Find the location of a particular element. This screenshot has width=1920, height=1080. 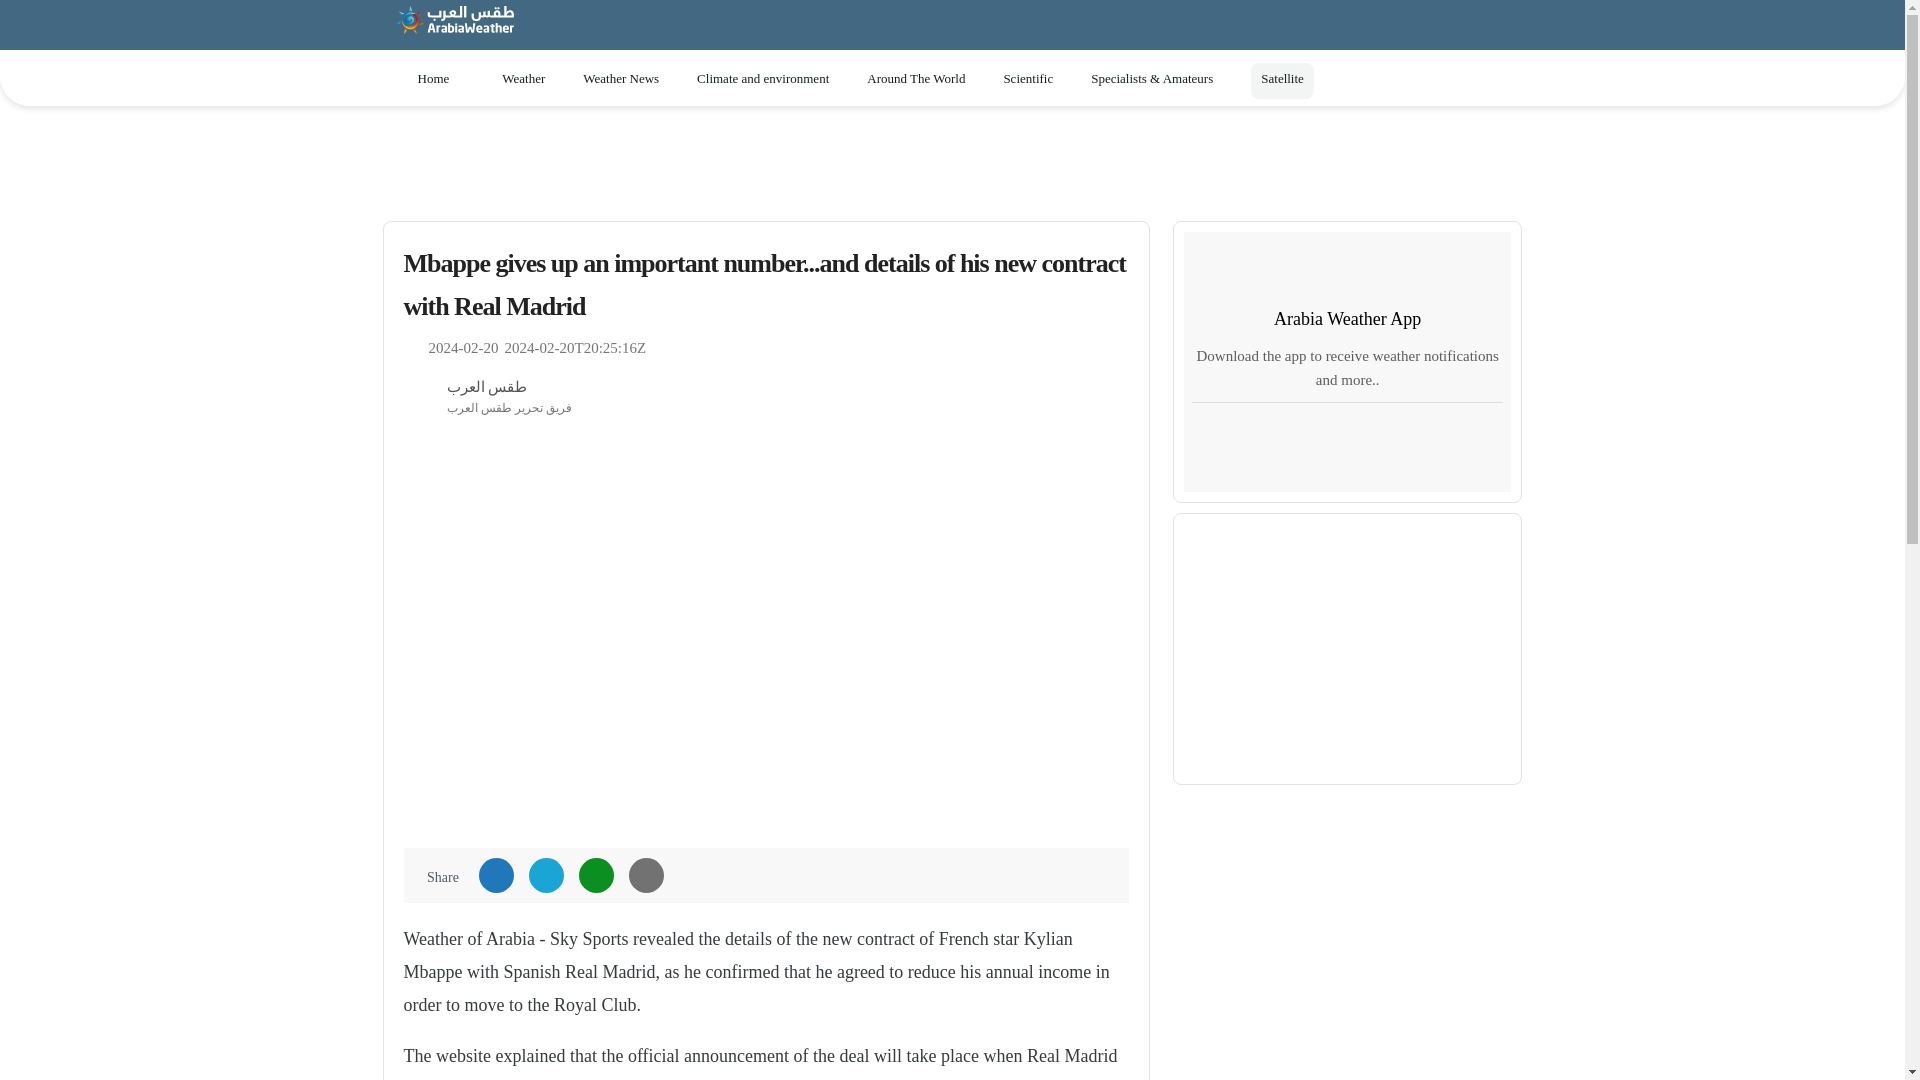

ArabiaWeather is located at coordinates (454, 28).